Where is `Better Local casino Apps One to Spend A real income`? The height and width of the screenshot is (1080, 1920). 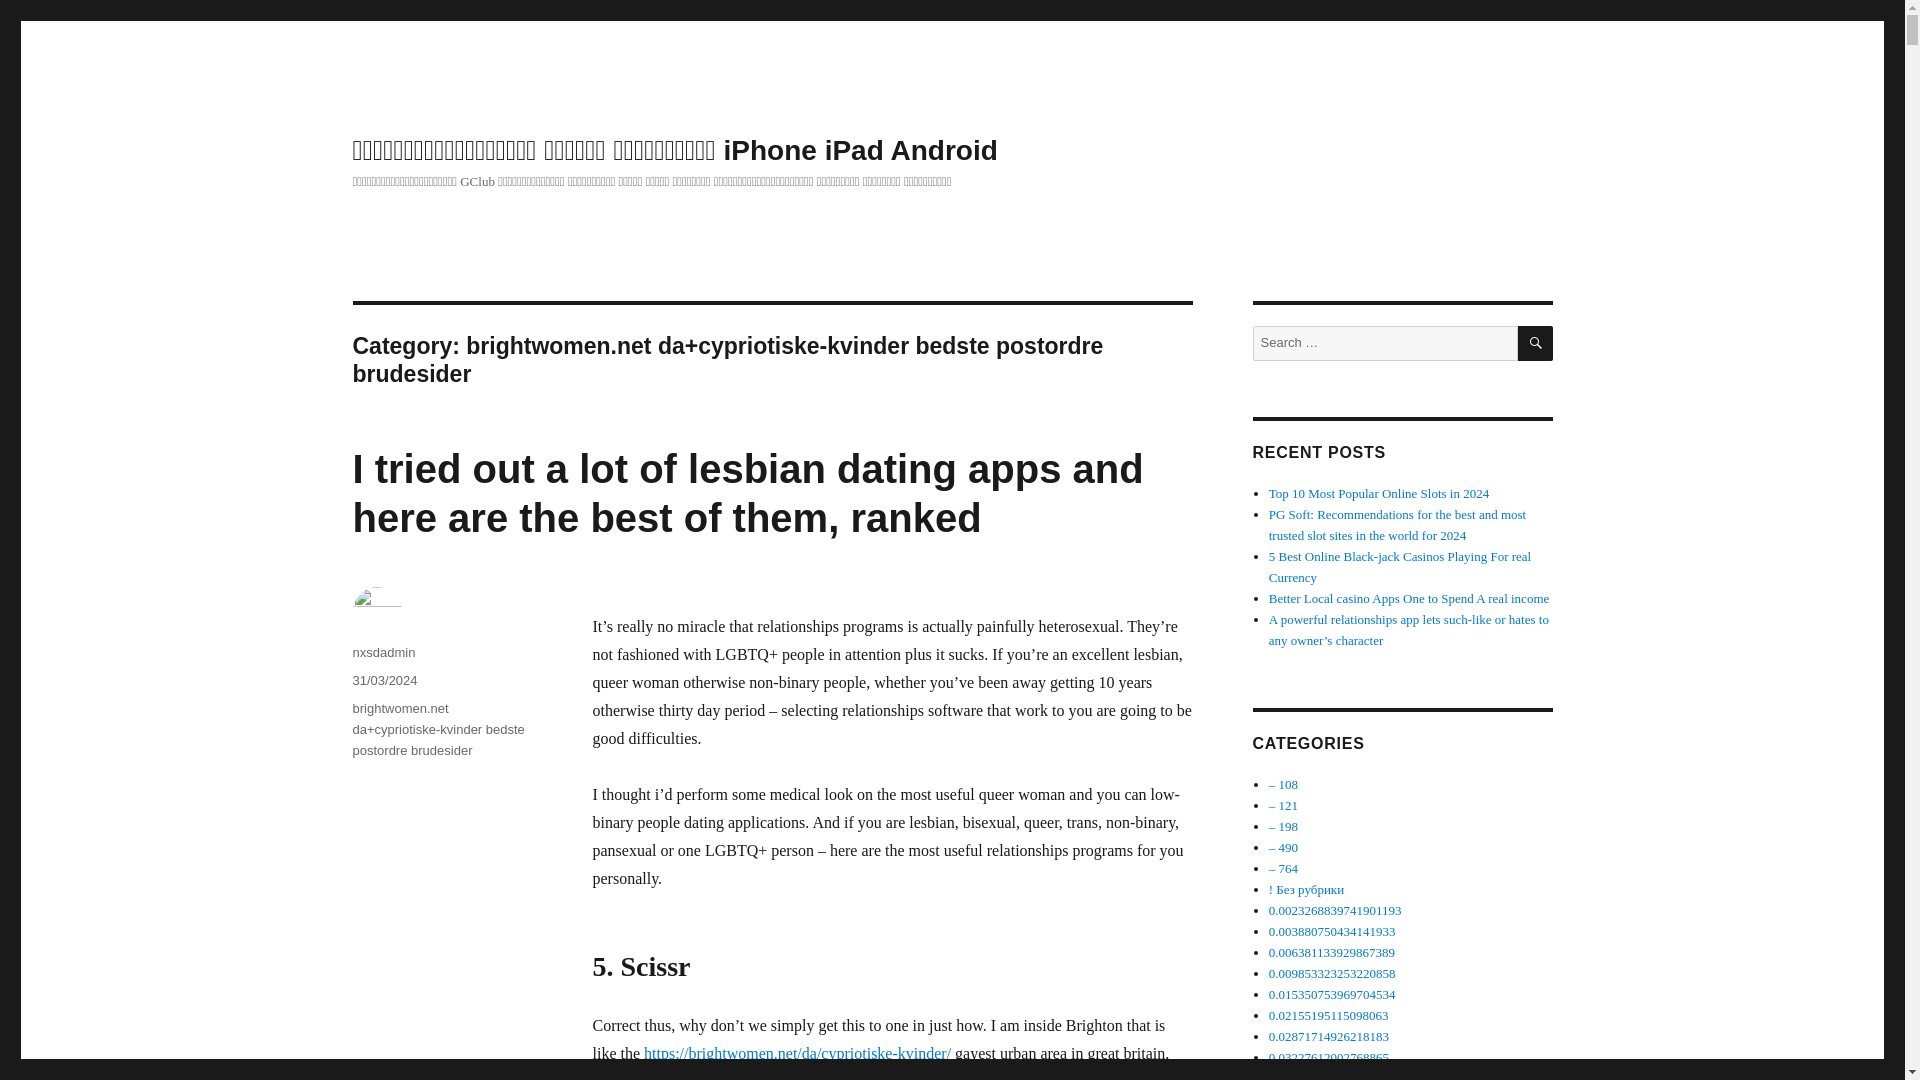 Better Local casino Apps One to Spend A real income is located at coordinates (1409, 598).